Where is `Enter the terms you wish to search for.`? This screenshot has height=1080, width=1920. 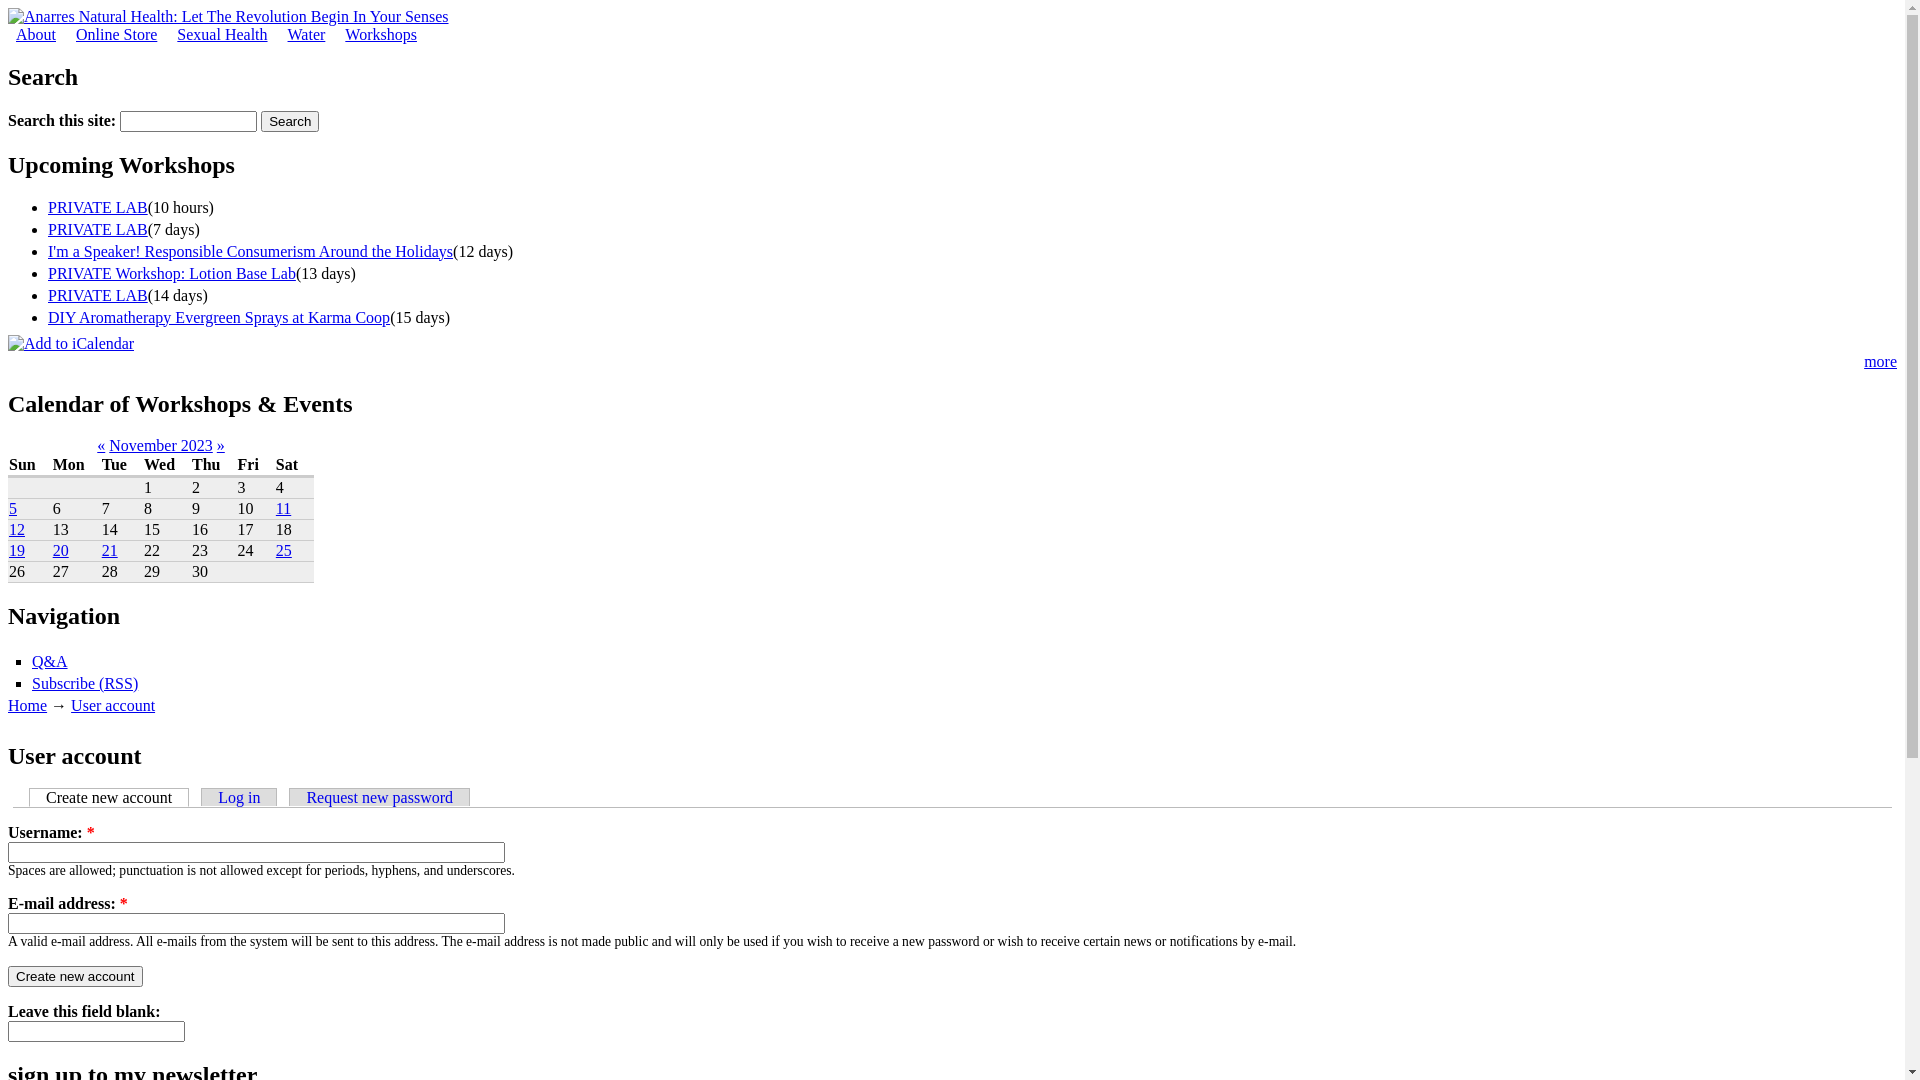 Enter the terms you wish to search for. is located at coordinates (188, 122).